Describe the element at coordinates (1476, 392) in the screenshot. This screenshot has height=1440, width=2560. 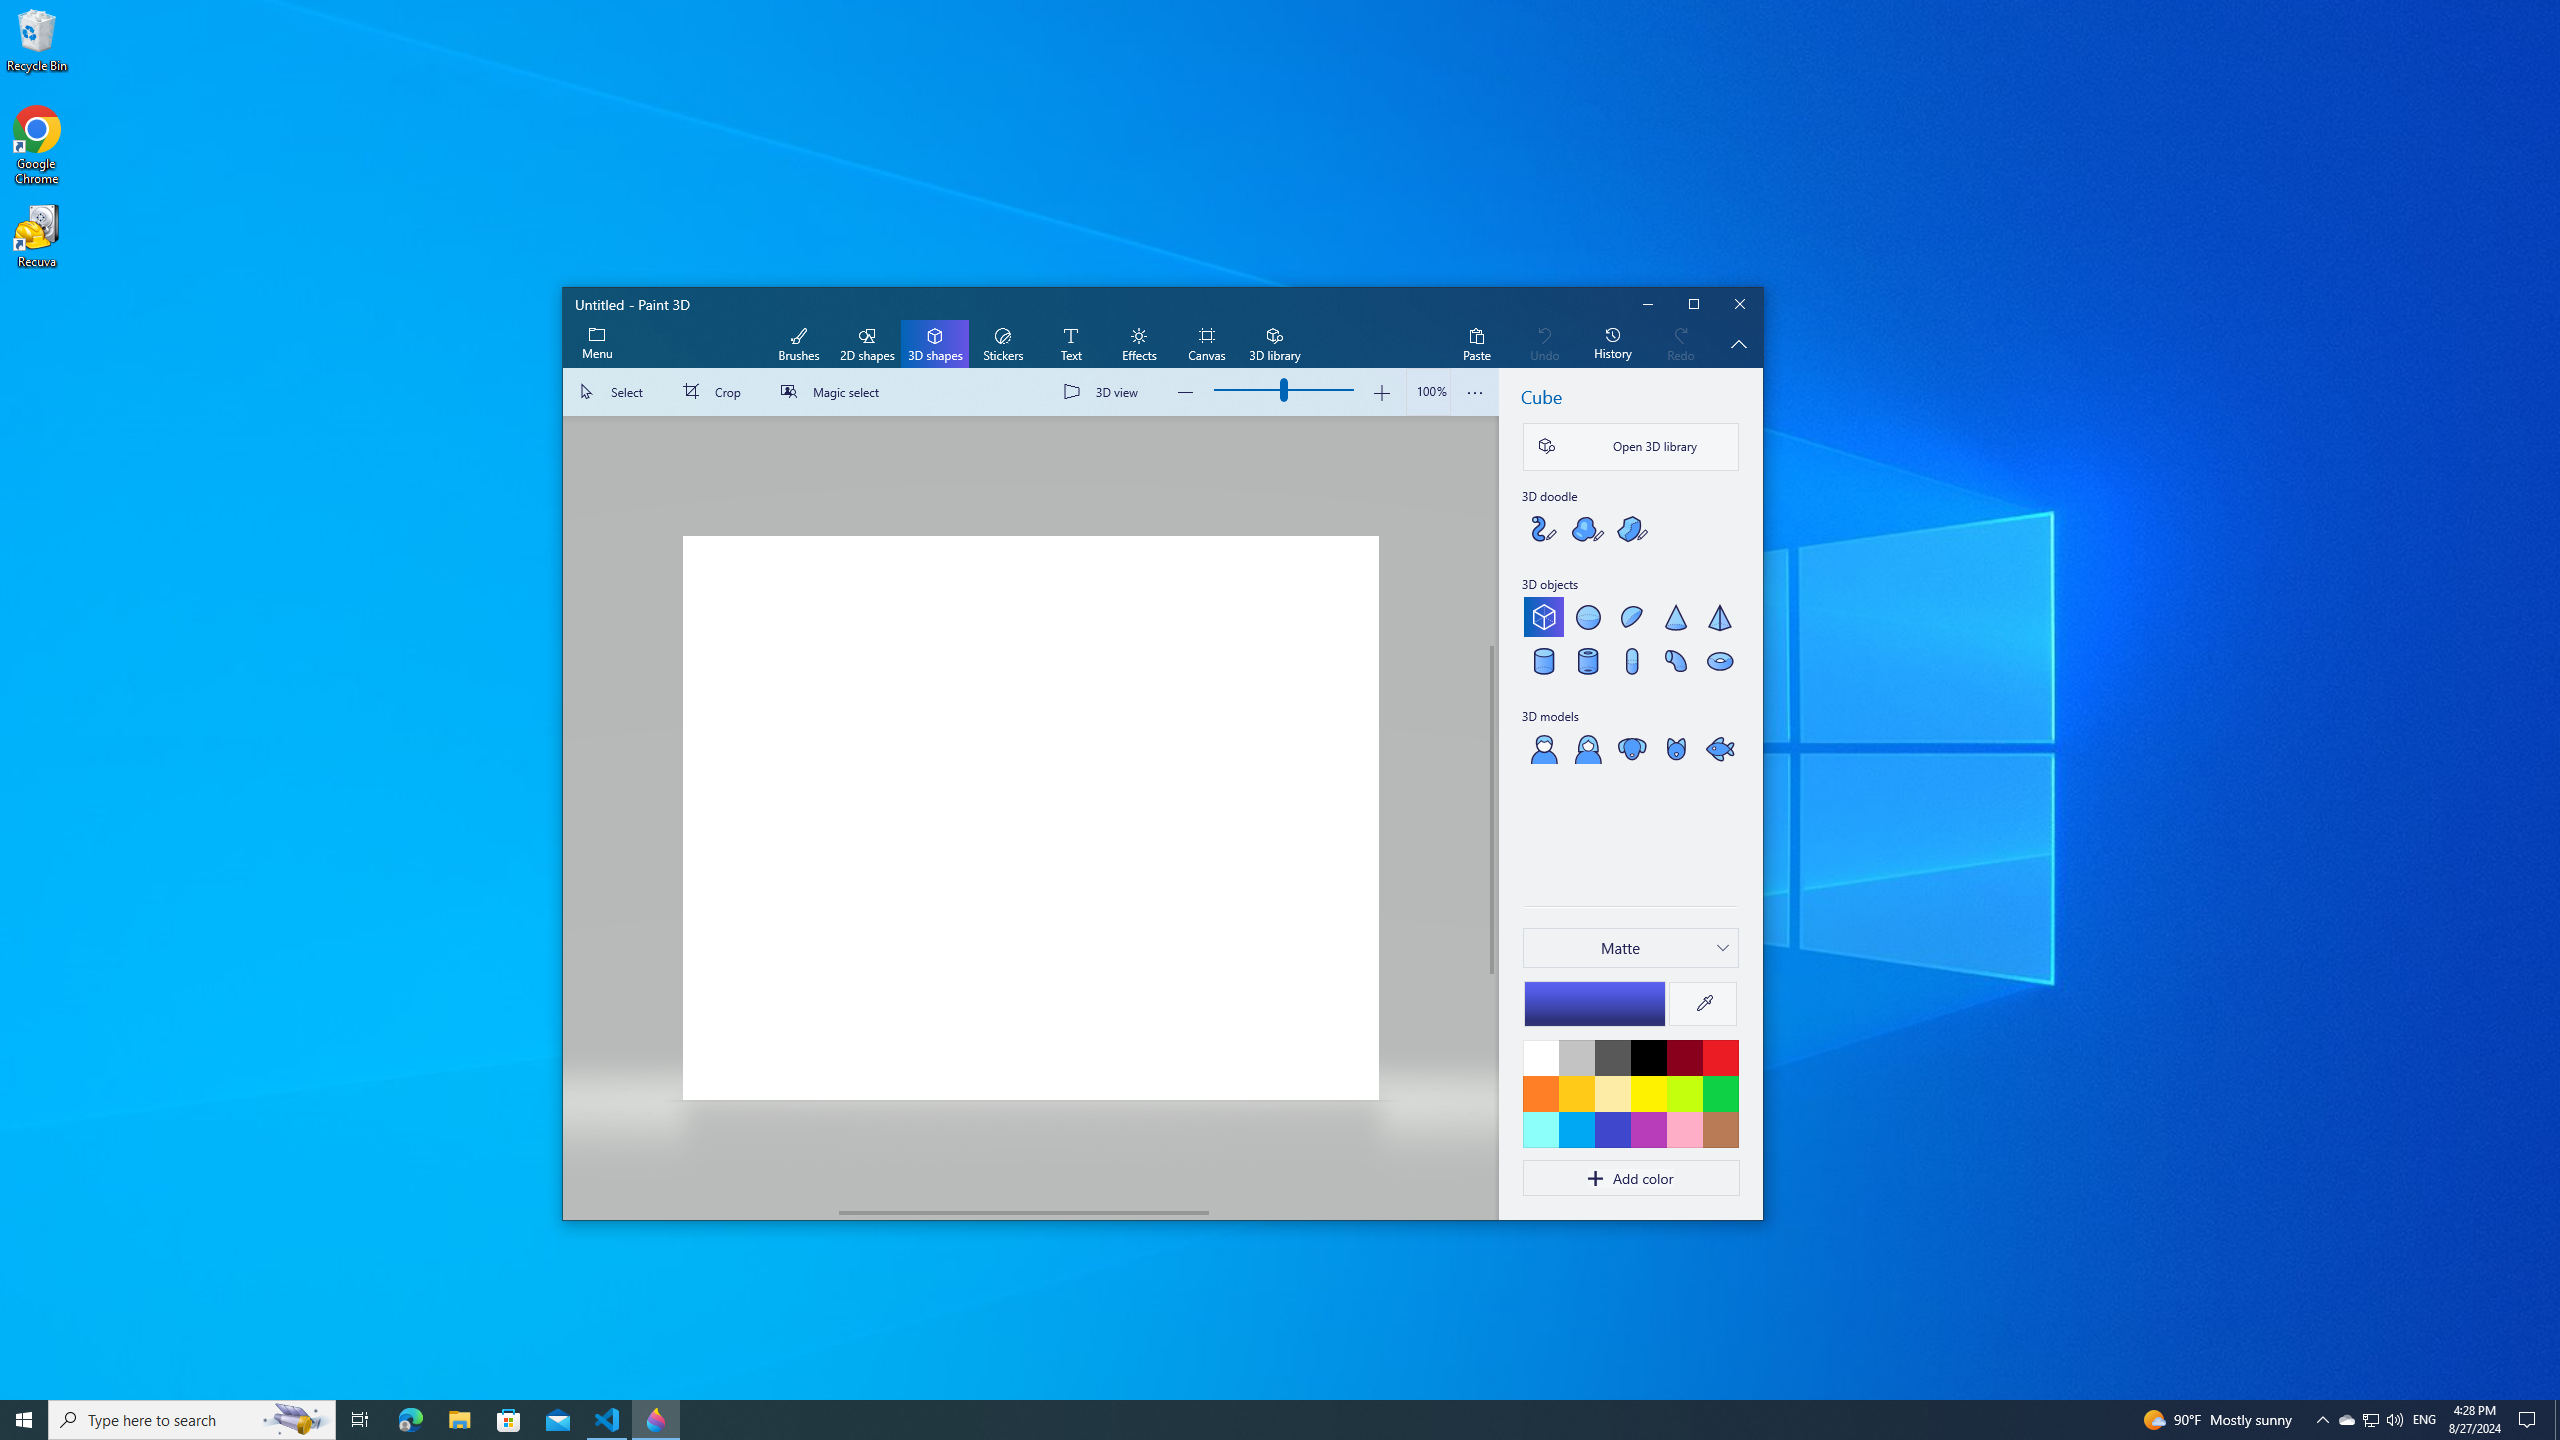
I see `View more options` at that location.